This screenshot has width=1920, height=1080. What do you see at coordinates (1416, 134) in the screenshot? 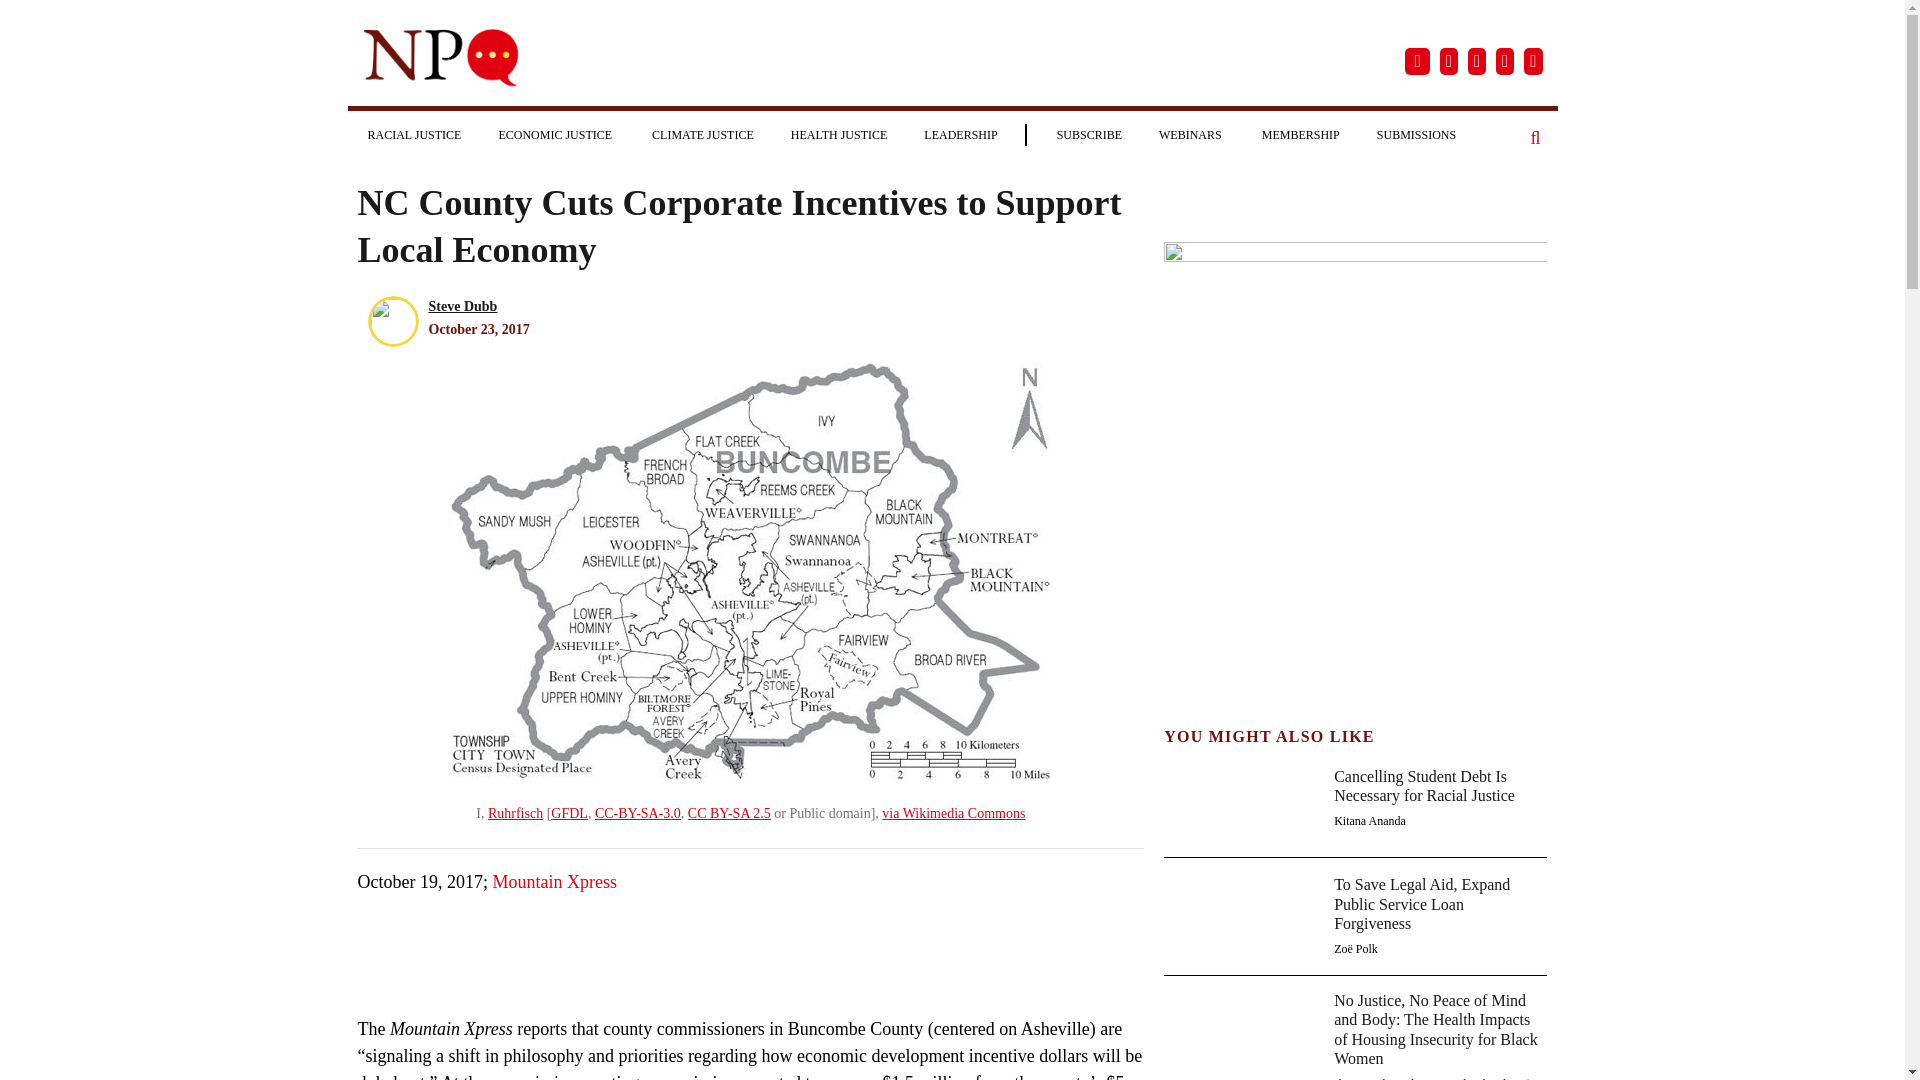
I see `Submissions` at bounding box center [1416, 134].